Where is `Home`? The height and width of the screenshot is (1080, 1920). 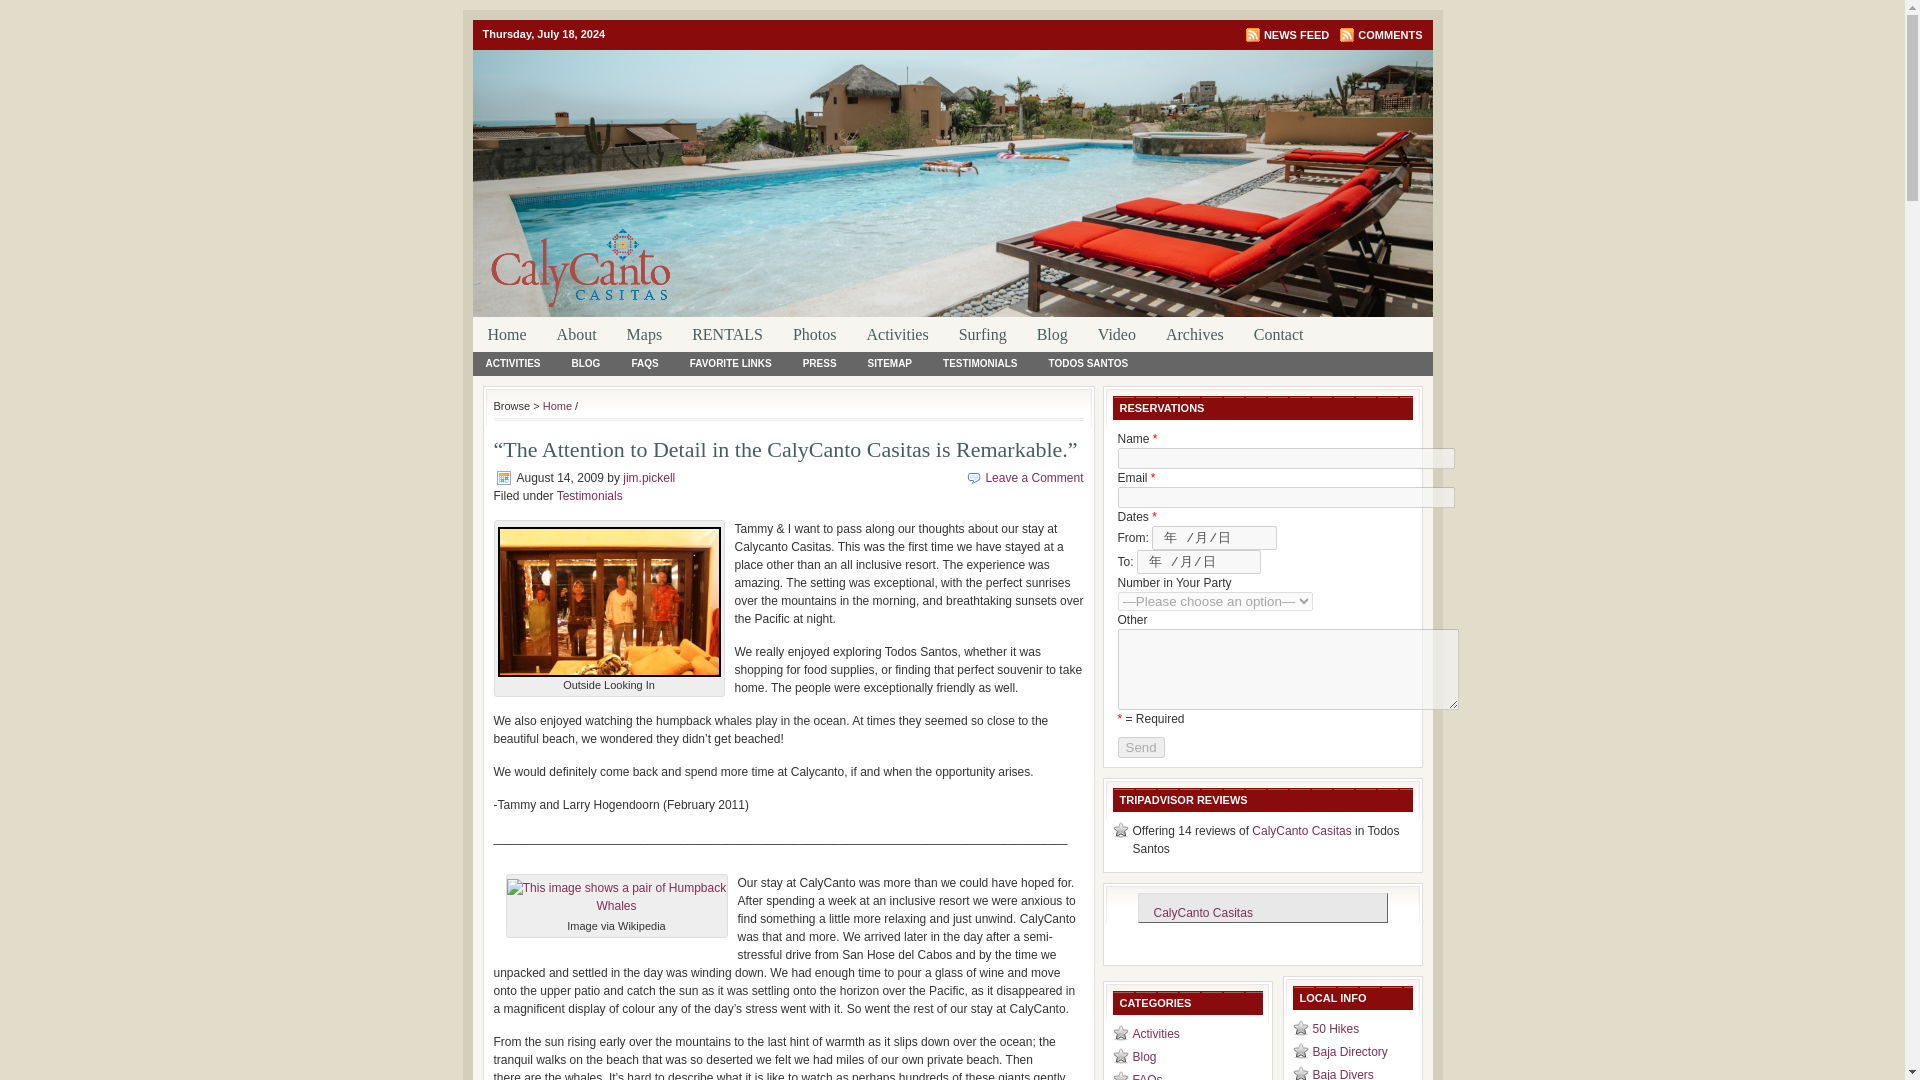 Home is located at coordinates (506, 334).